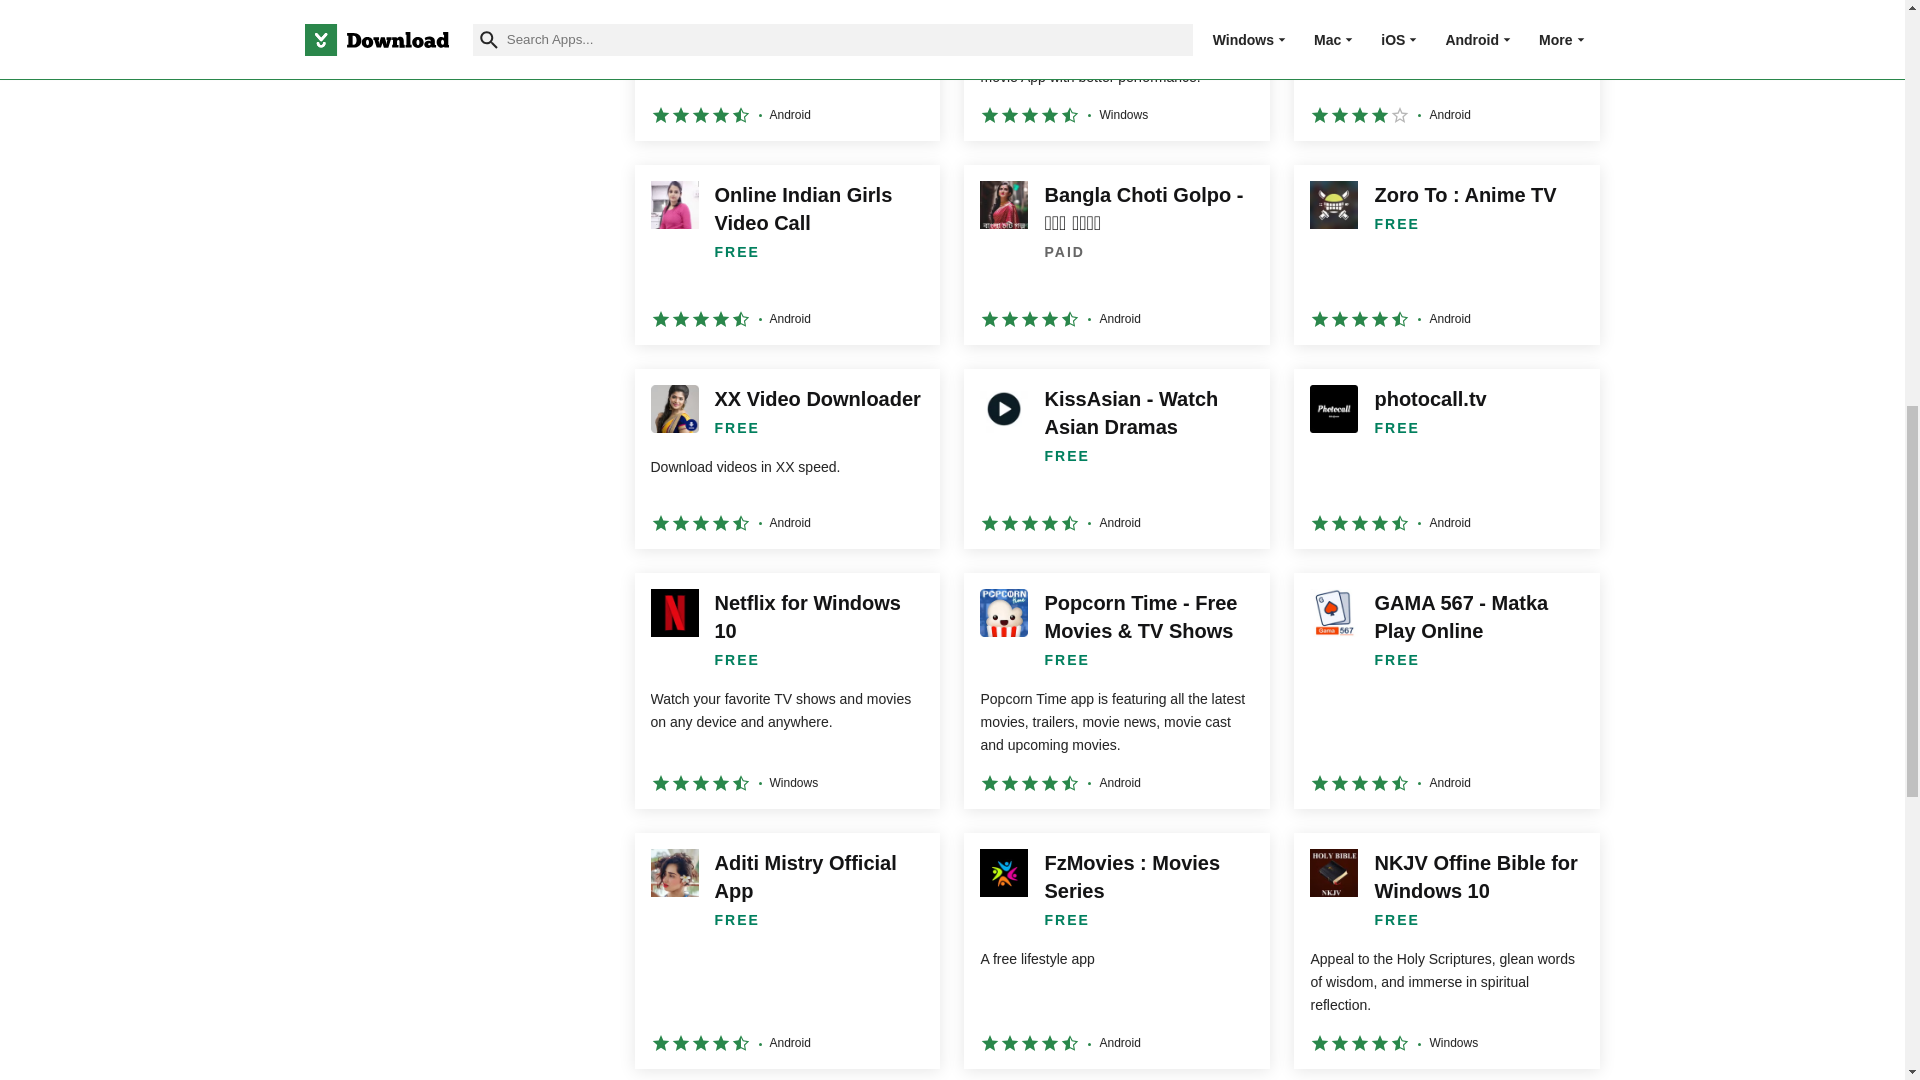 This screenshot has height=1080, width=1920. Describe the element at coordinates (786, 690) in the screenshot. I see `Netflix for Windows 10` at that location.